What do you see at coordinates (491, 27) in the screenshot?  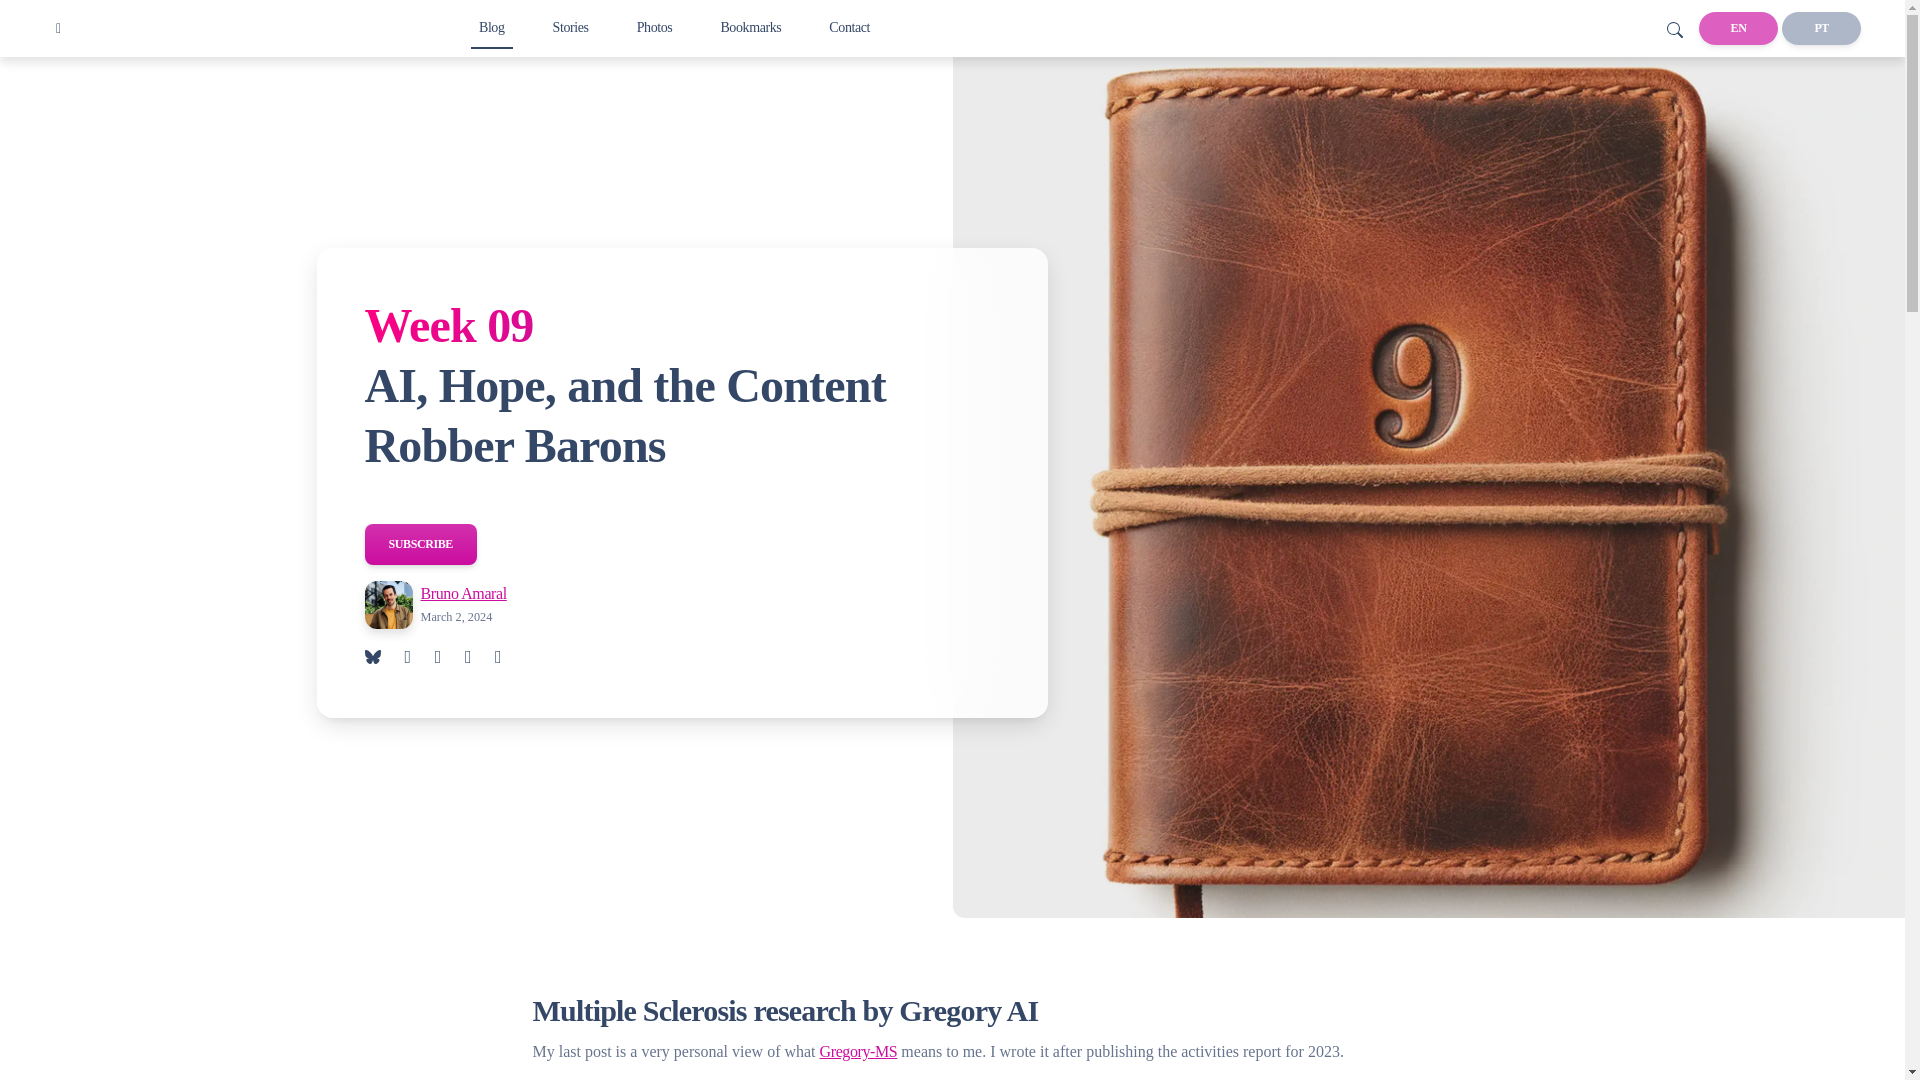 I see `Post` at bounding box center [491, 27].